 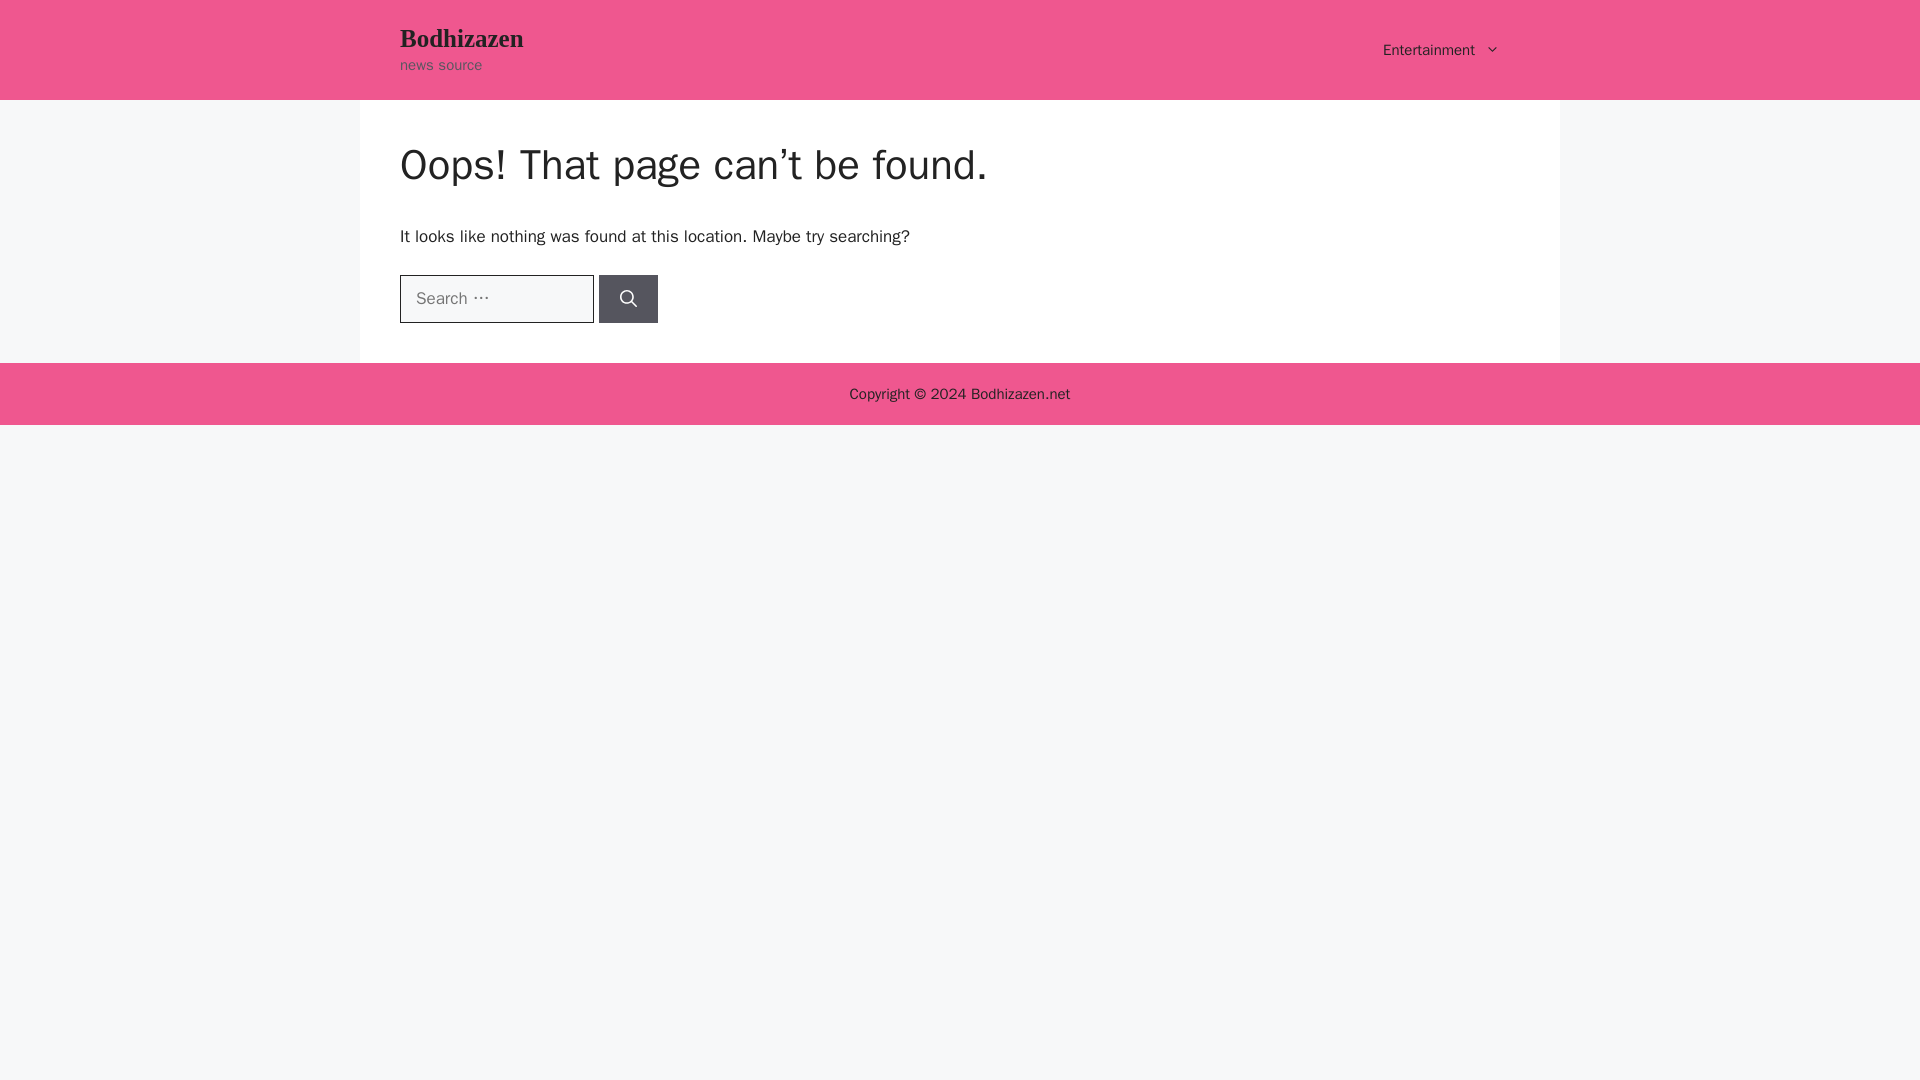 I want to click on Bodhizazen, so click(x=462, y=38).